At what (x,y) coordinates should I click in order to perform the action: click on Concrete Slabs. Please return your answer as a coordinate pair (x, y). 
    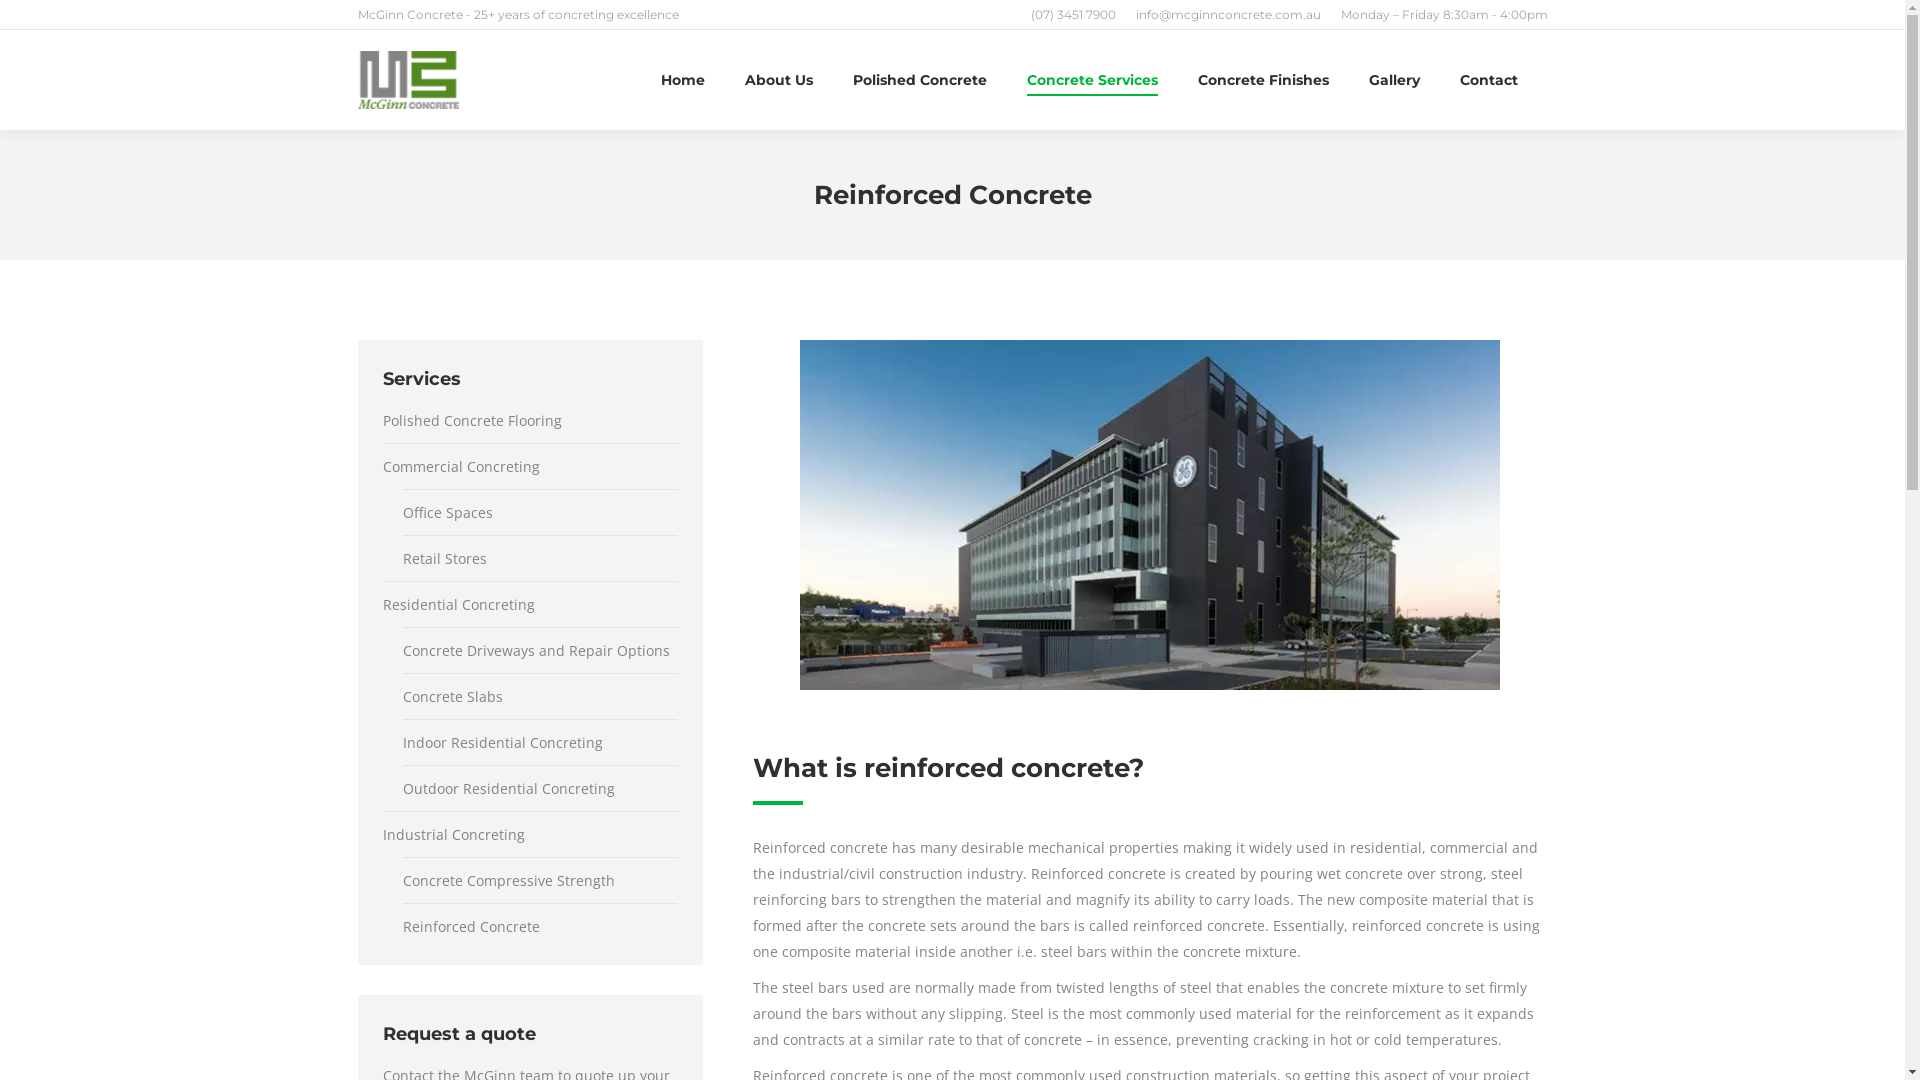
    Looking at the image, I should click on (452, 697).